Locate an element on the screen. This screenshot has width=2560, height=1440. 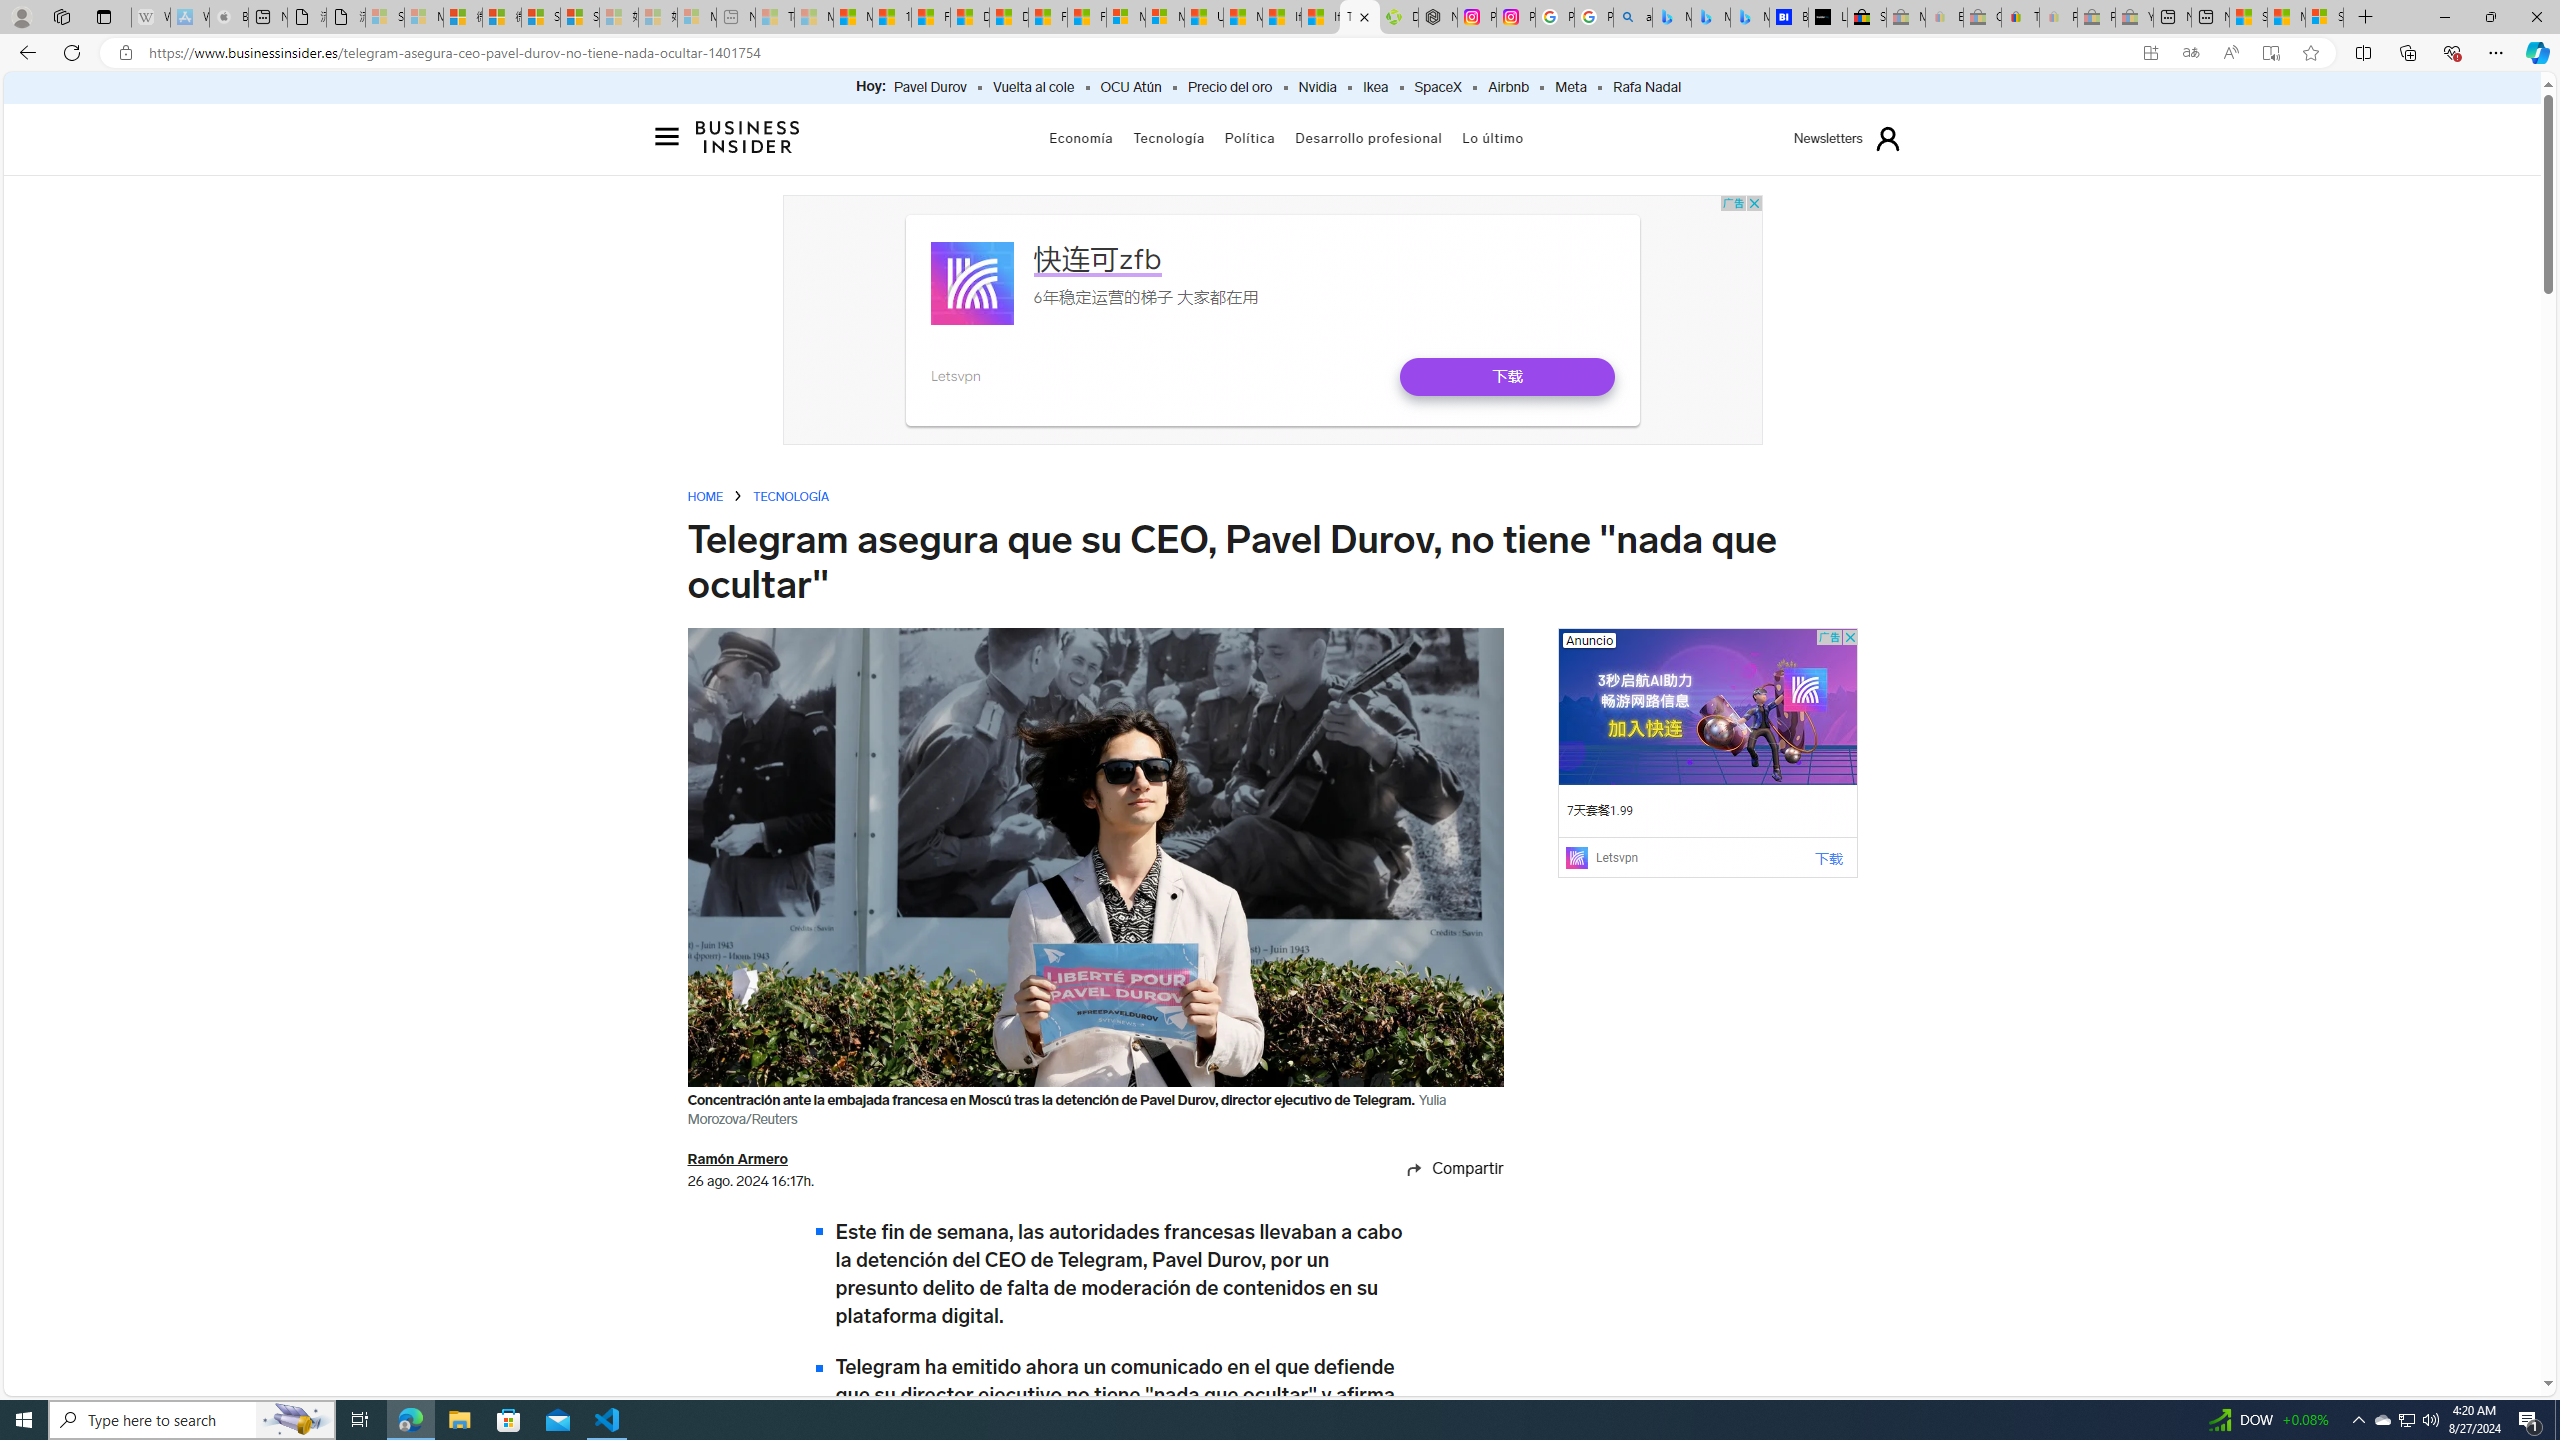
HOME is located at coordinates (705, 498).